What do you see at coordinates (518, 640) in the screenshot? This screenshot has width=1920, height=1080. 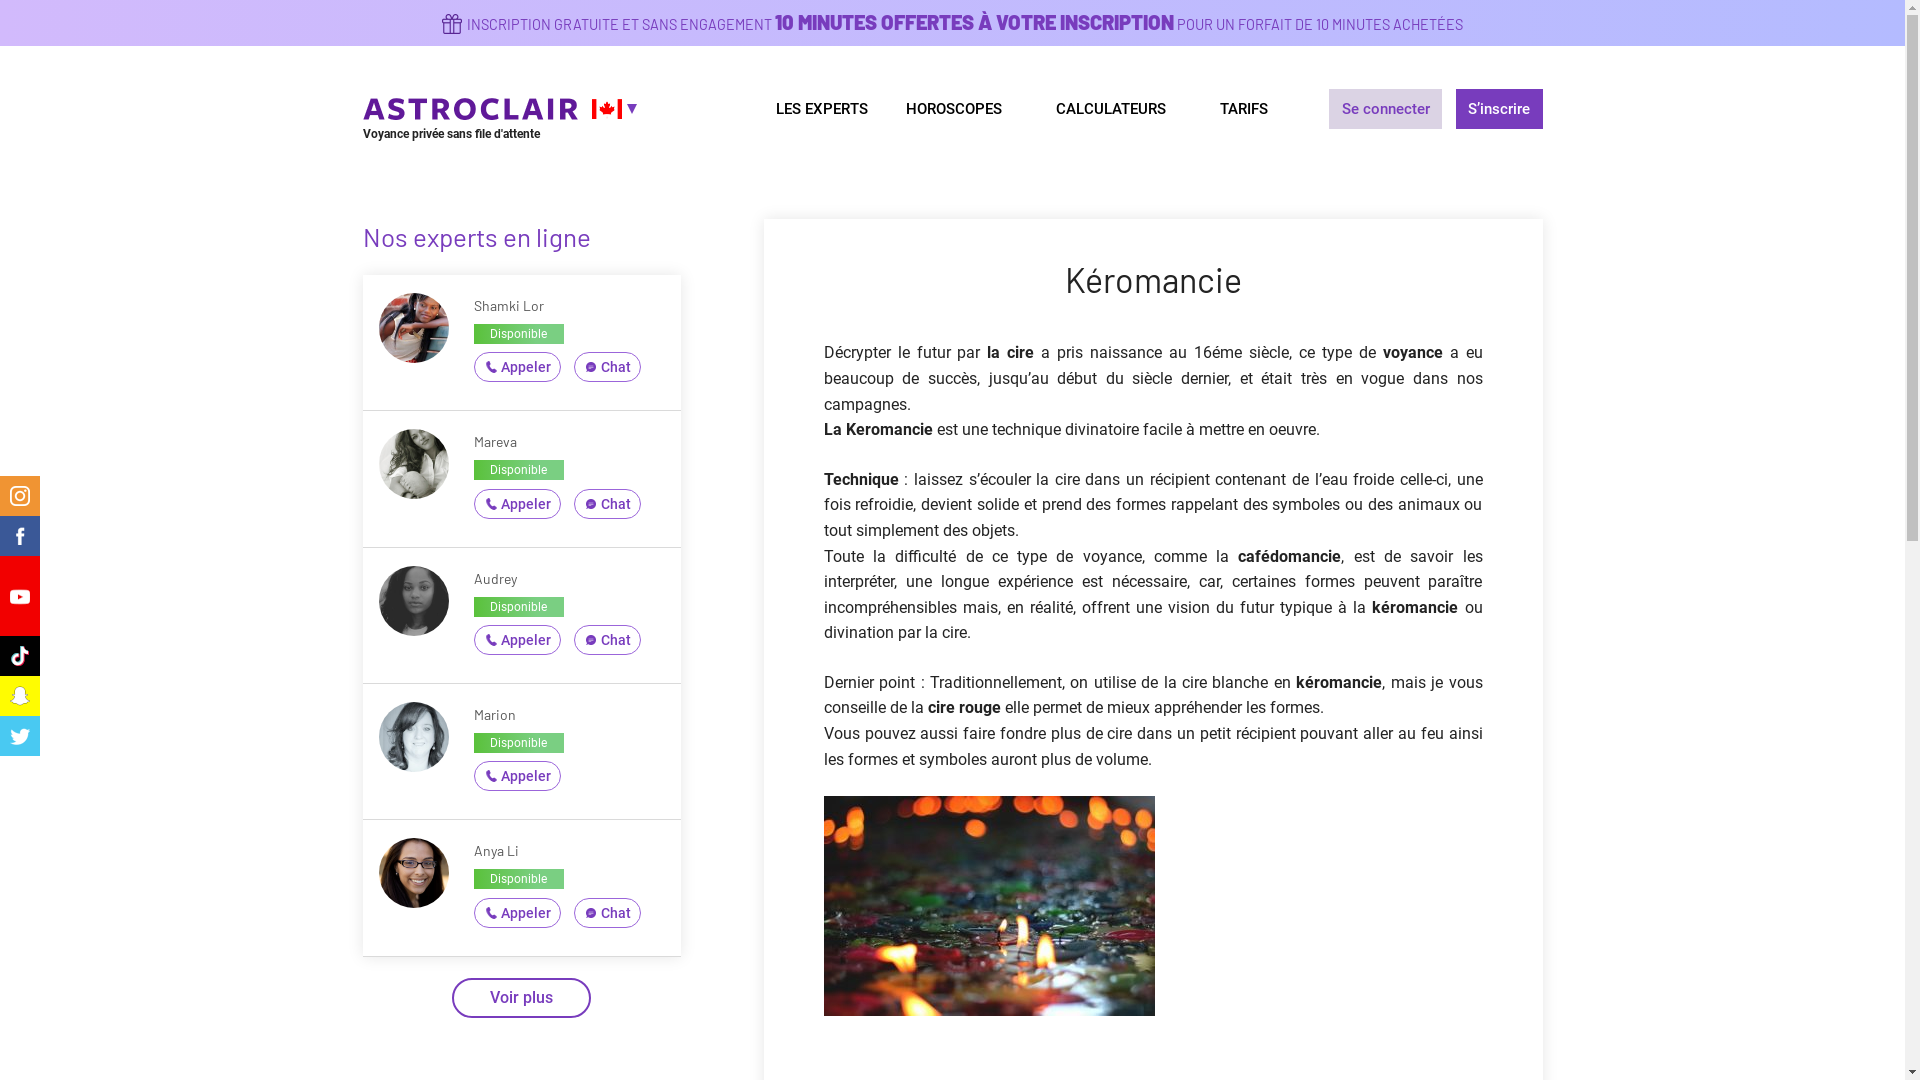 I see `Appeler` at bounding box center [518, 640].